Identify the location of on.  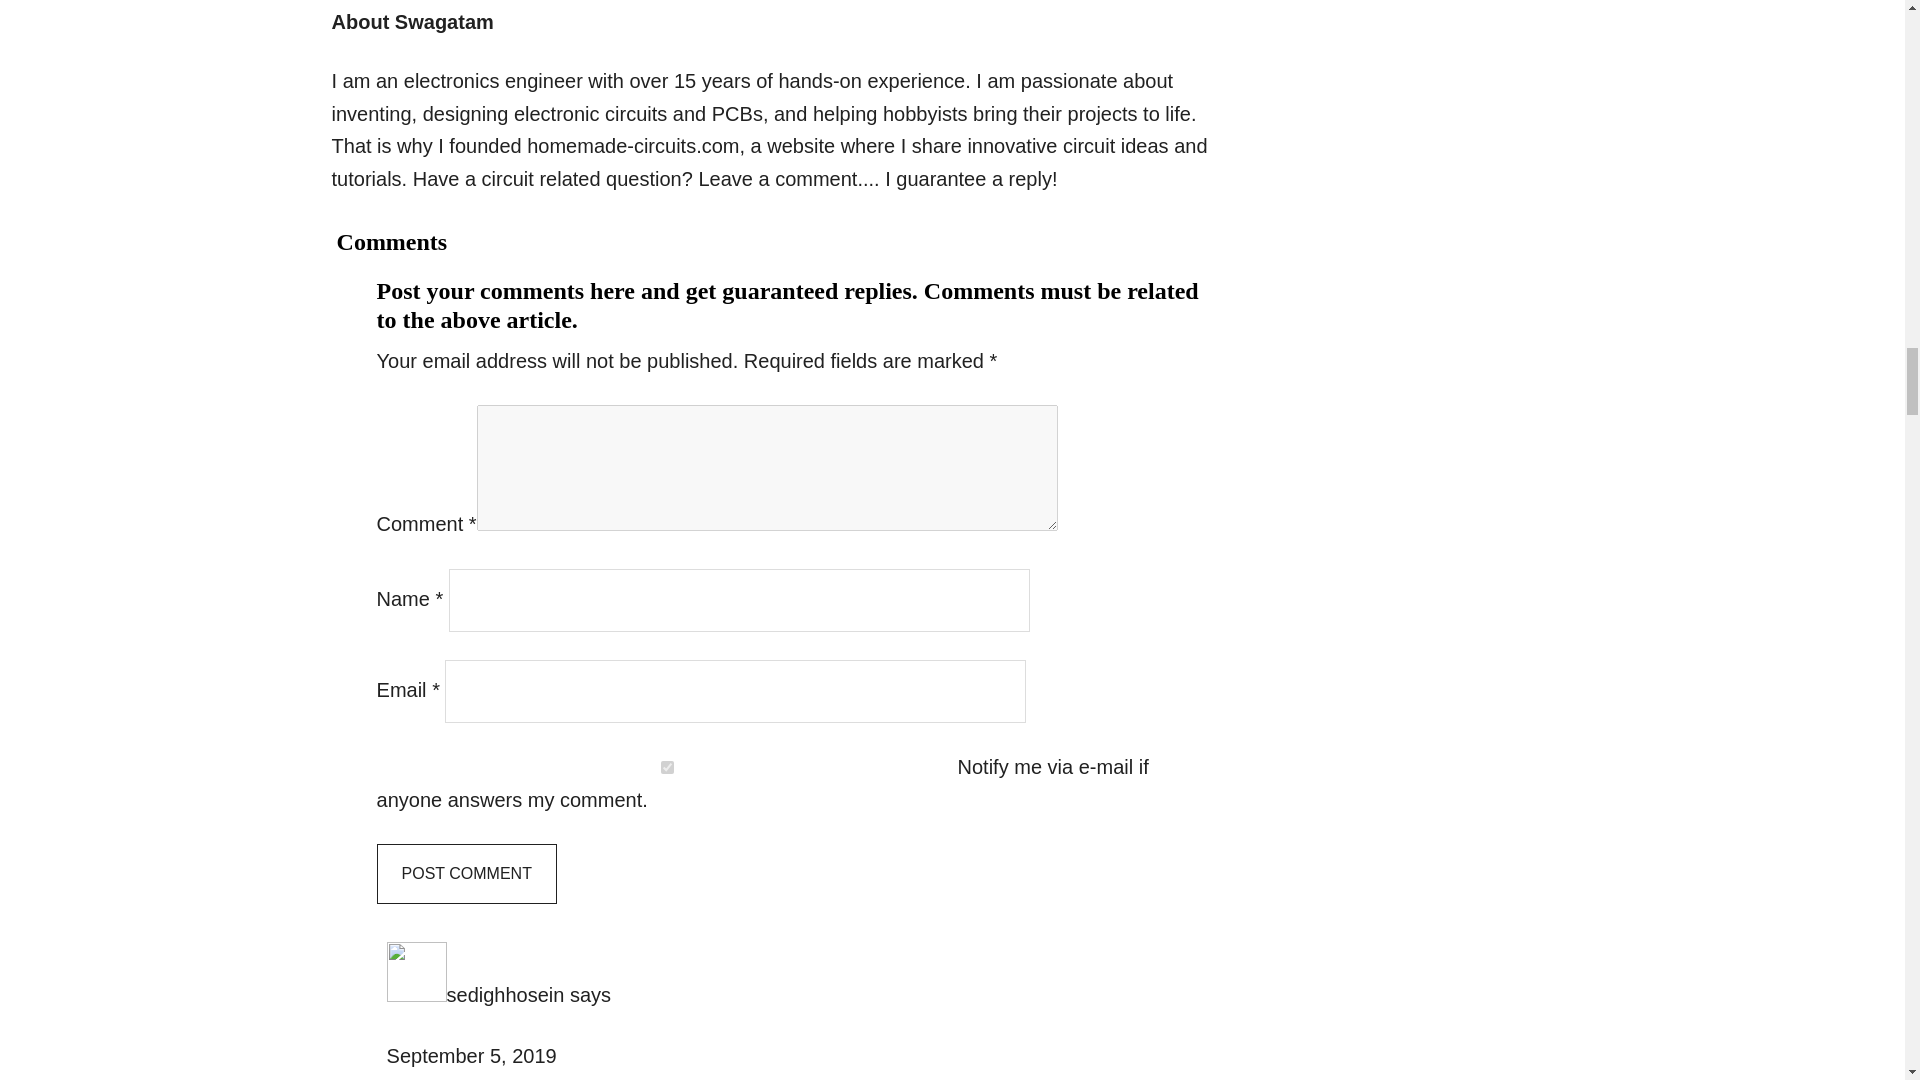
(667, 768).